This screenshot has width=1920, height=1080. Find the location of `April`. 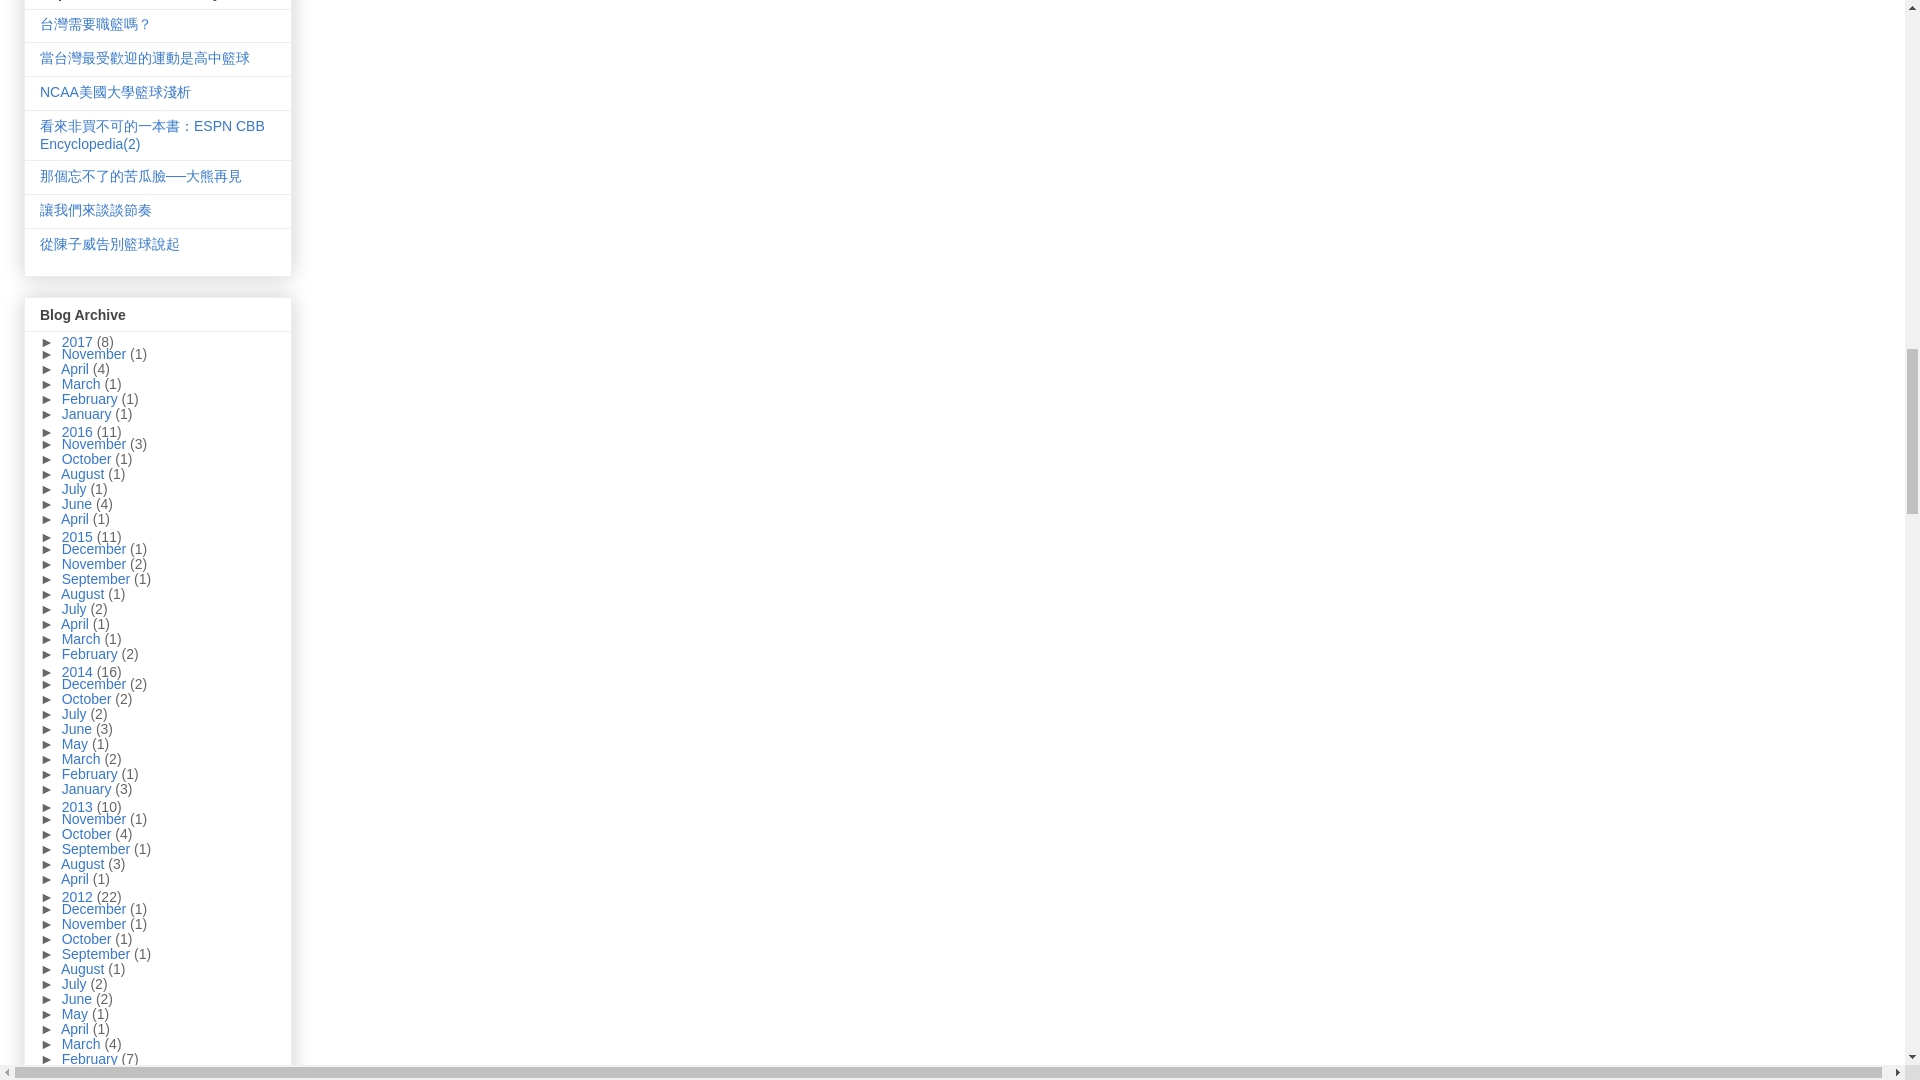

April is located at coordinates (76, 368).